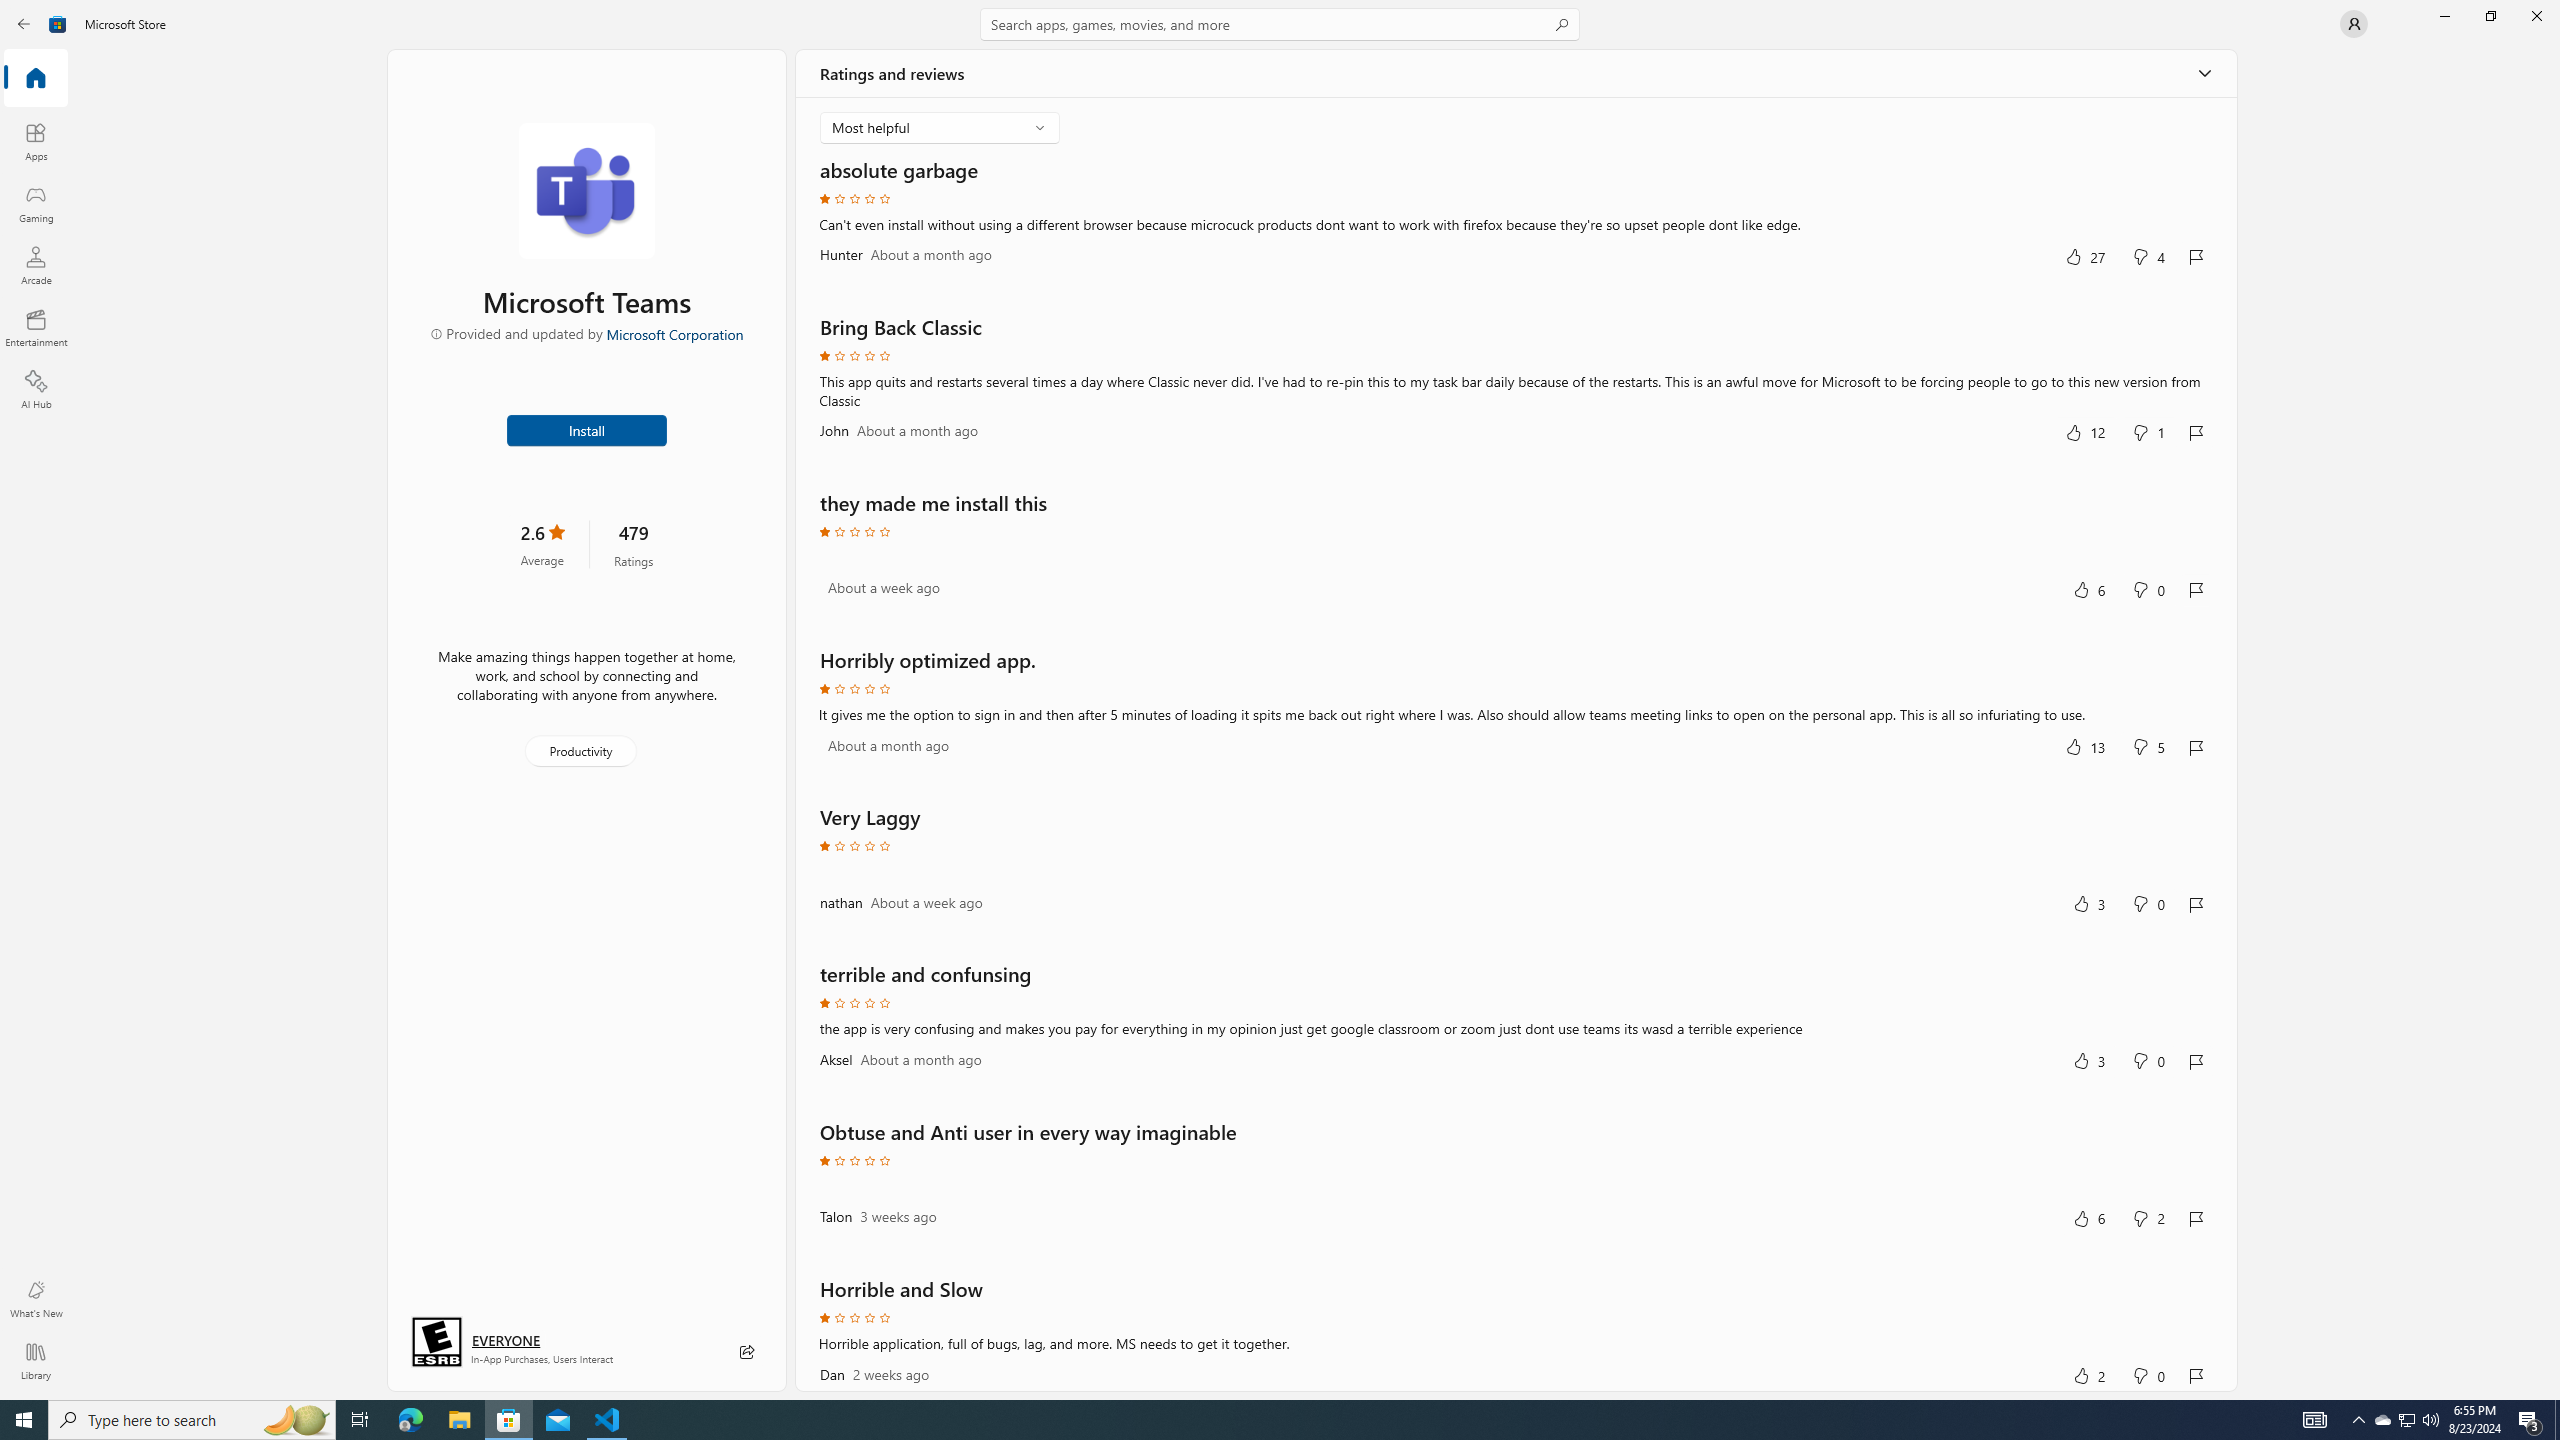  Describe the element at coordinates (2205, 73) in the screenshot. I see `Collapse Ratings and reviews` at that location.